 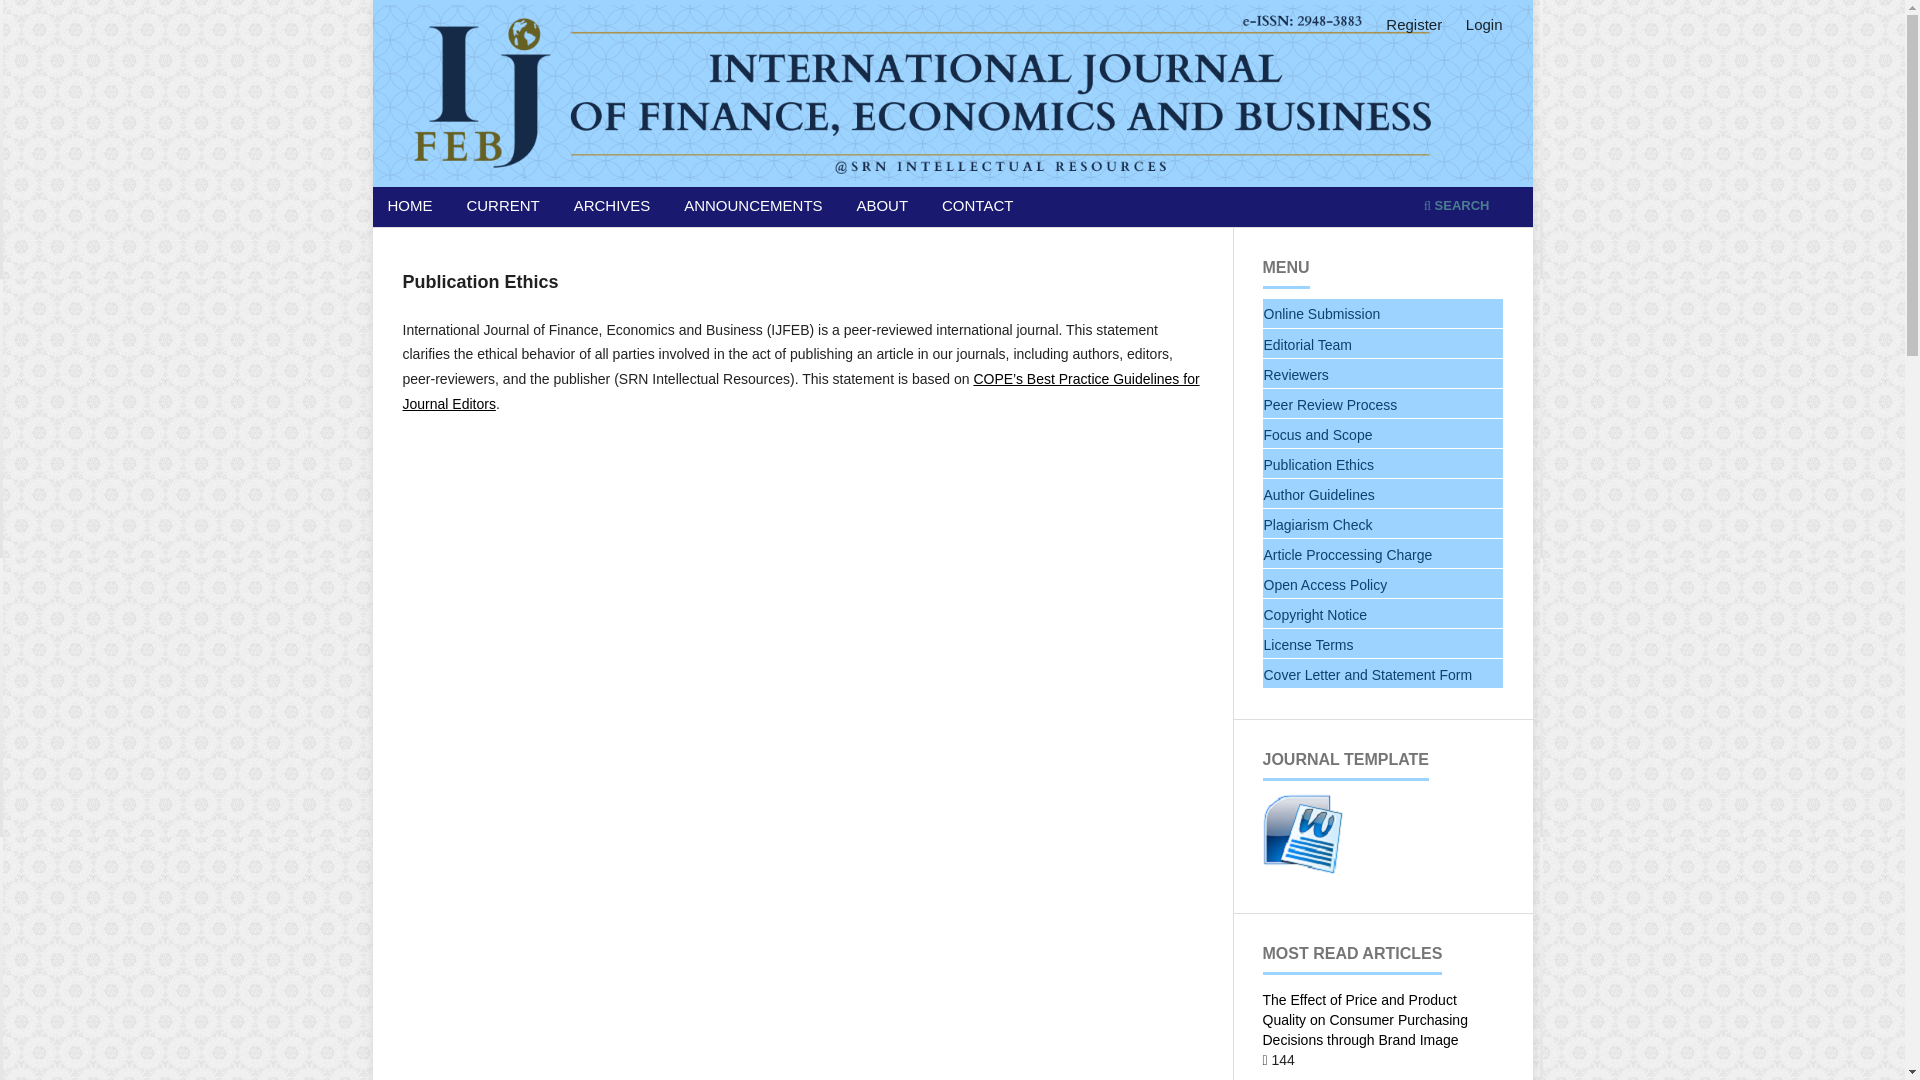 What do you see at coordinates (1382, 314) in the screenshot?
I see `Online Submission` at bounding box center [1382, 314].